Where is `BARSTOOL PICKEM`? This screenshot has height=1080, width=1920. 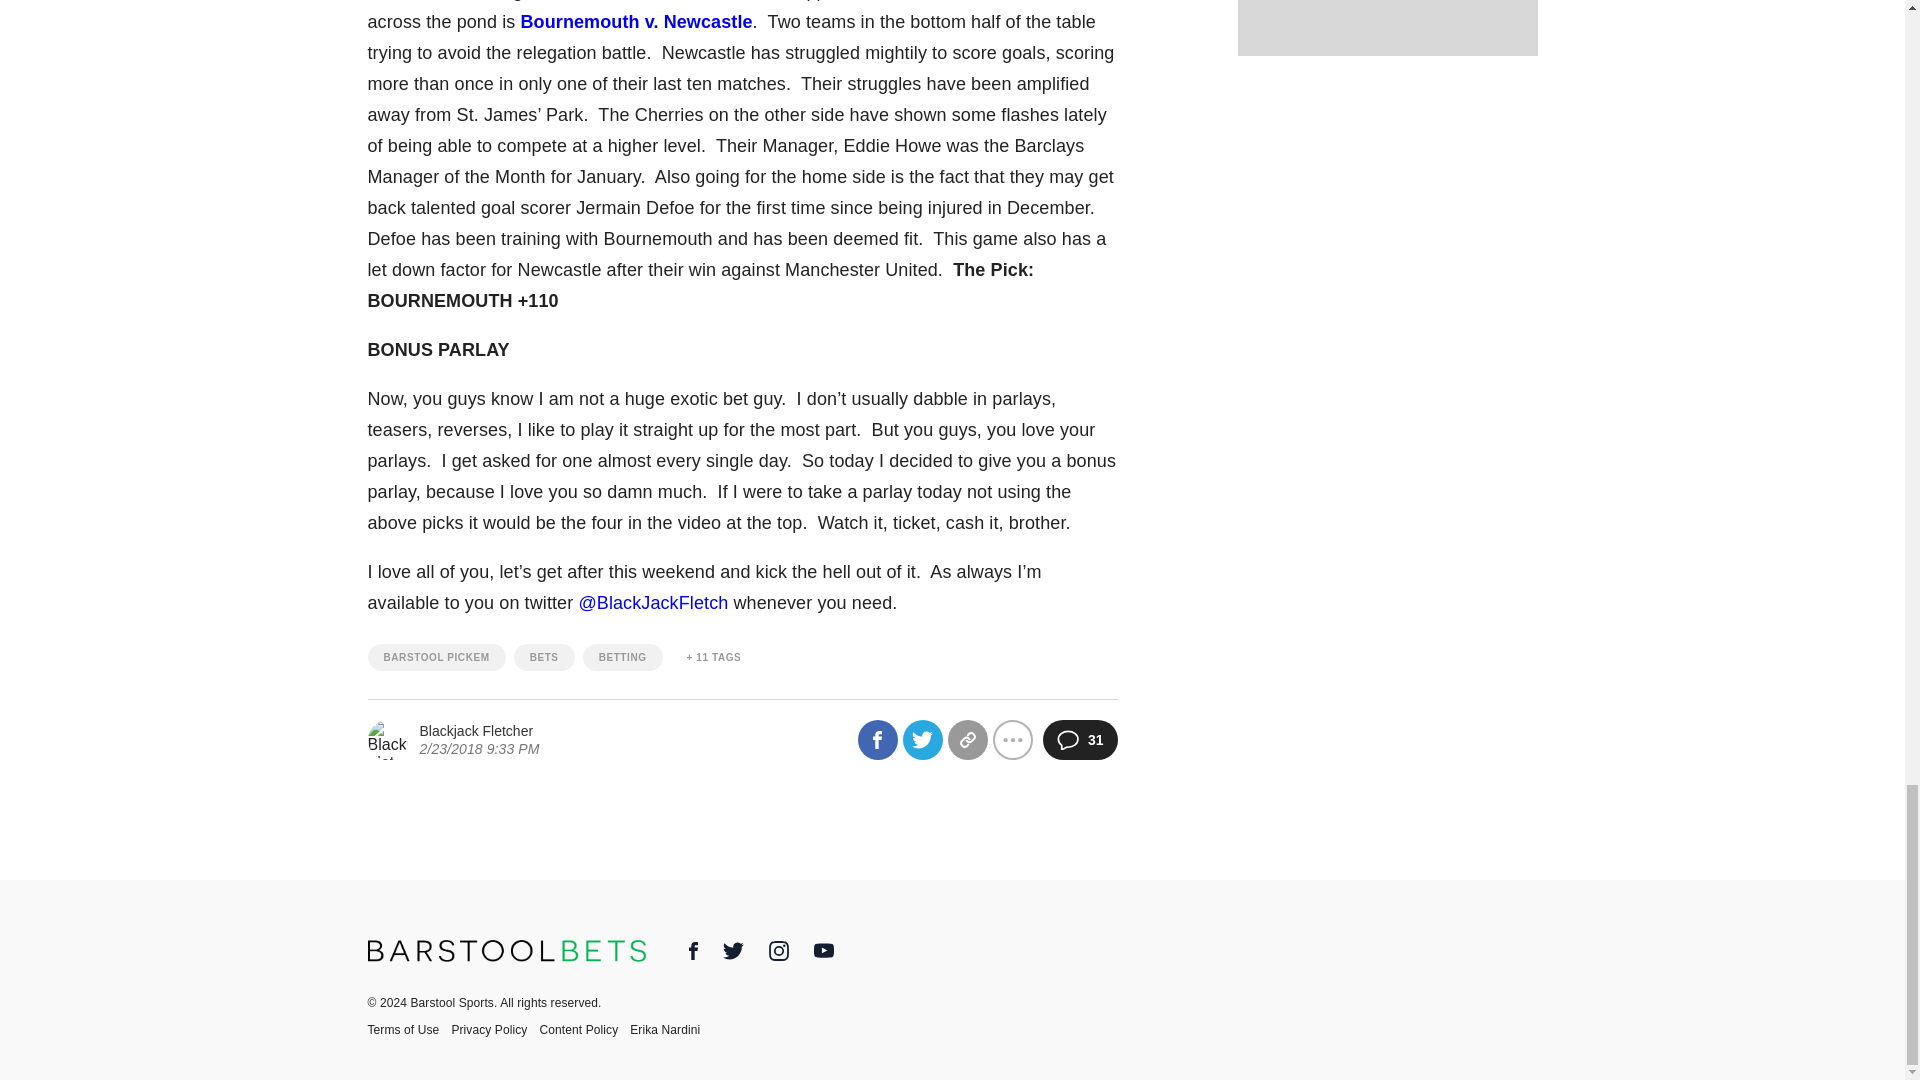 BARSTOOL PICKEM is located at coordinates (437, 656).